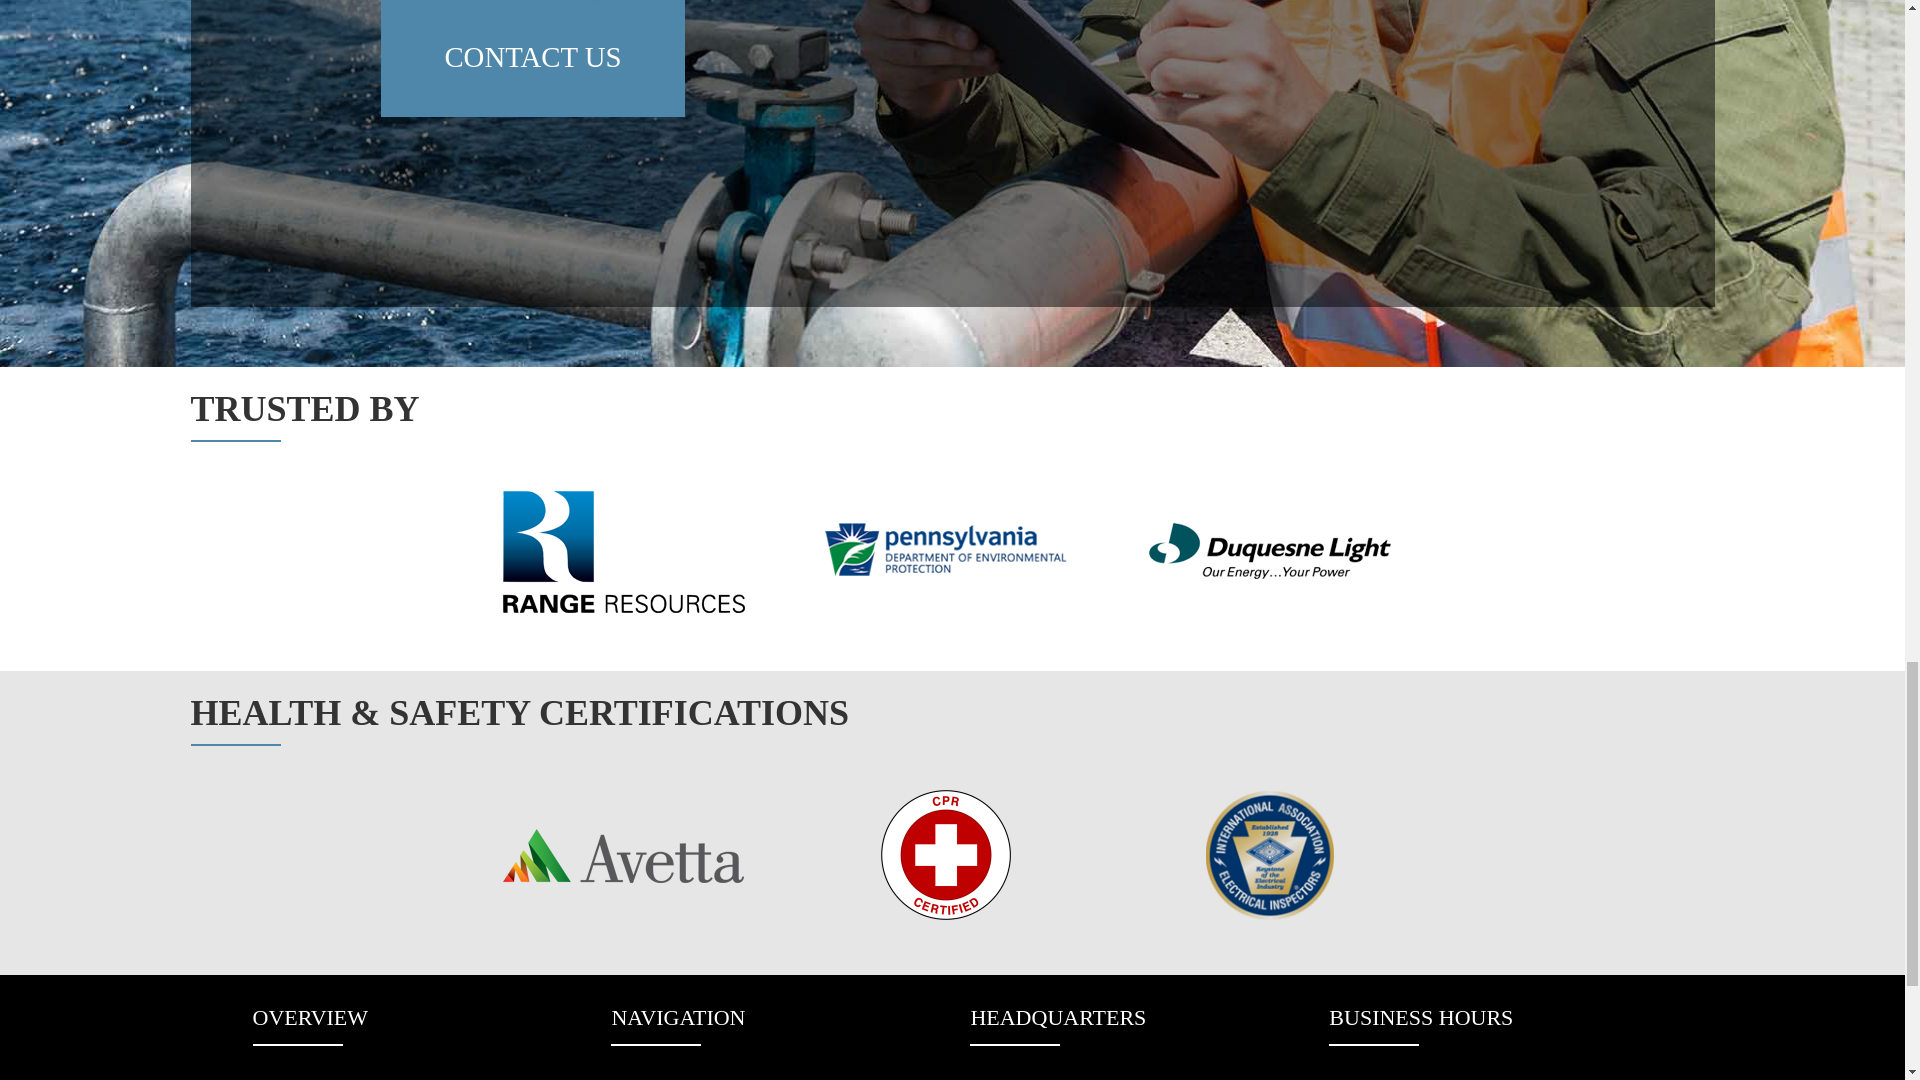 Image resolution: width=1920 pixels, height=1080 pixels. Describe the element at coordinates (622, 855) in the screenshot. I see `health-avetta` at that location.